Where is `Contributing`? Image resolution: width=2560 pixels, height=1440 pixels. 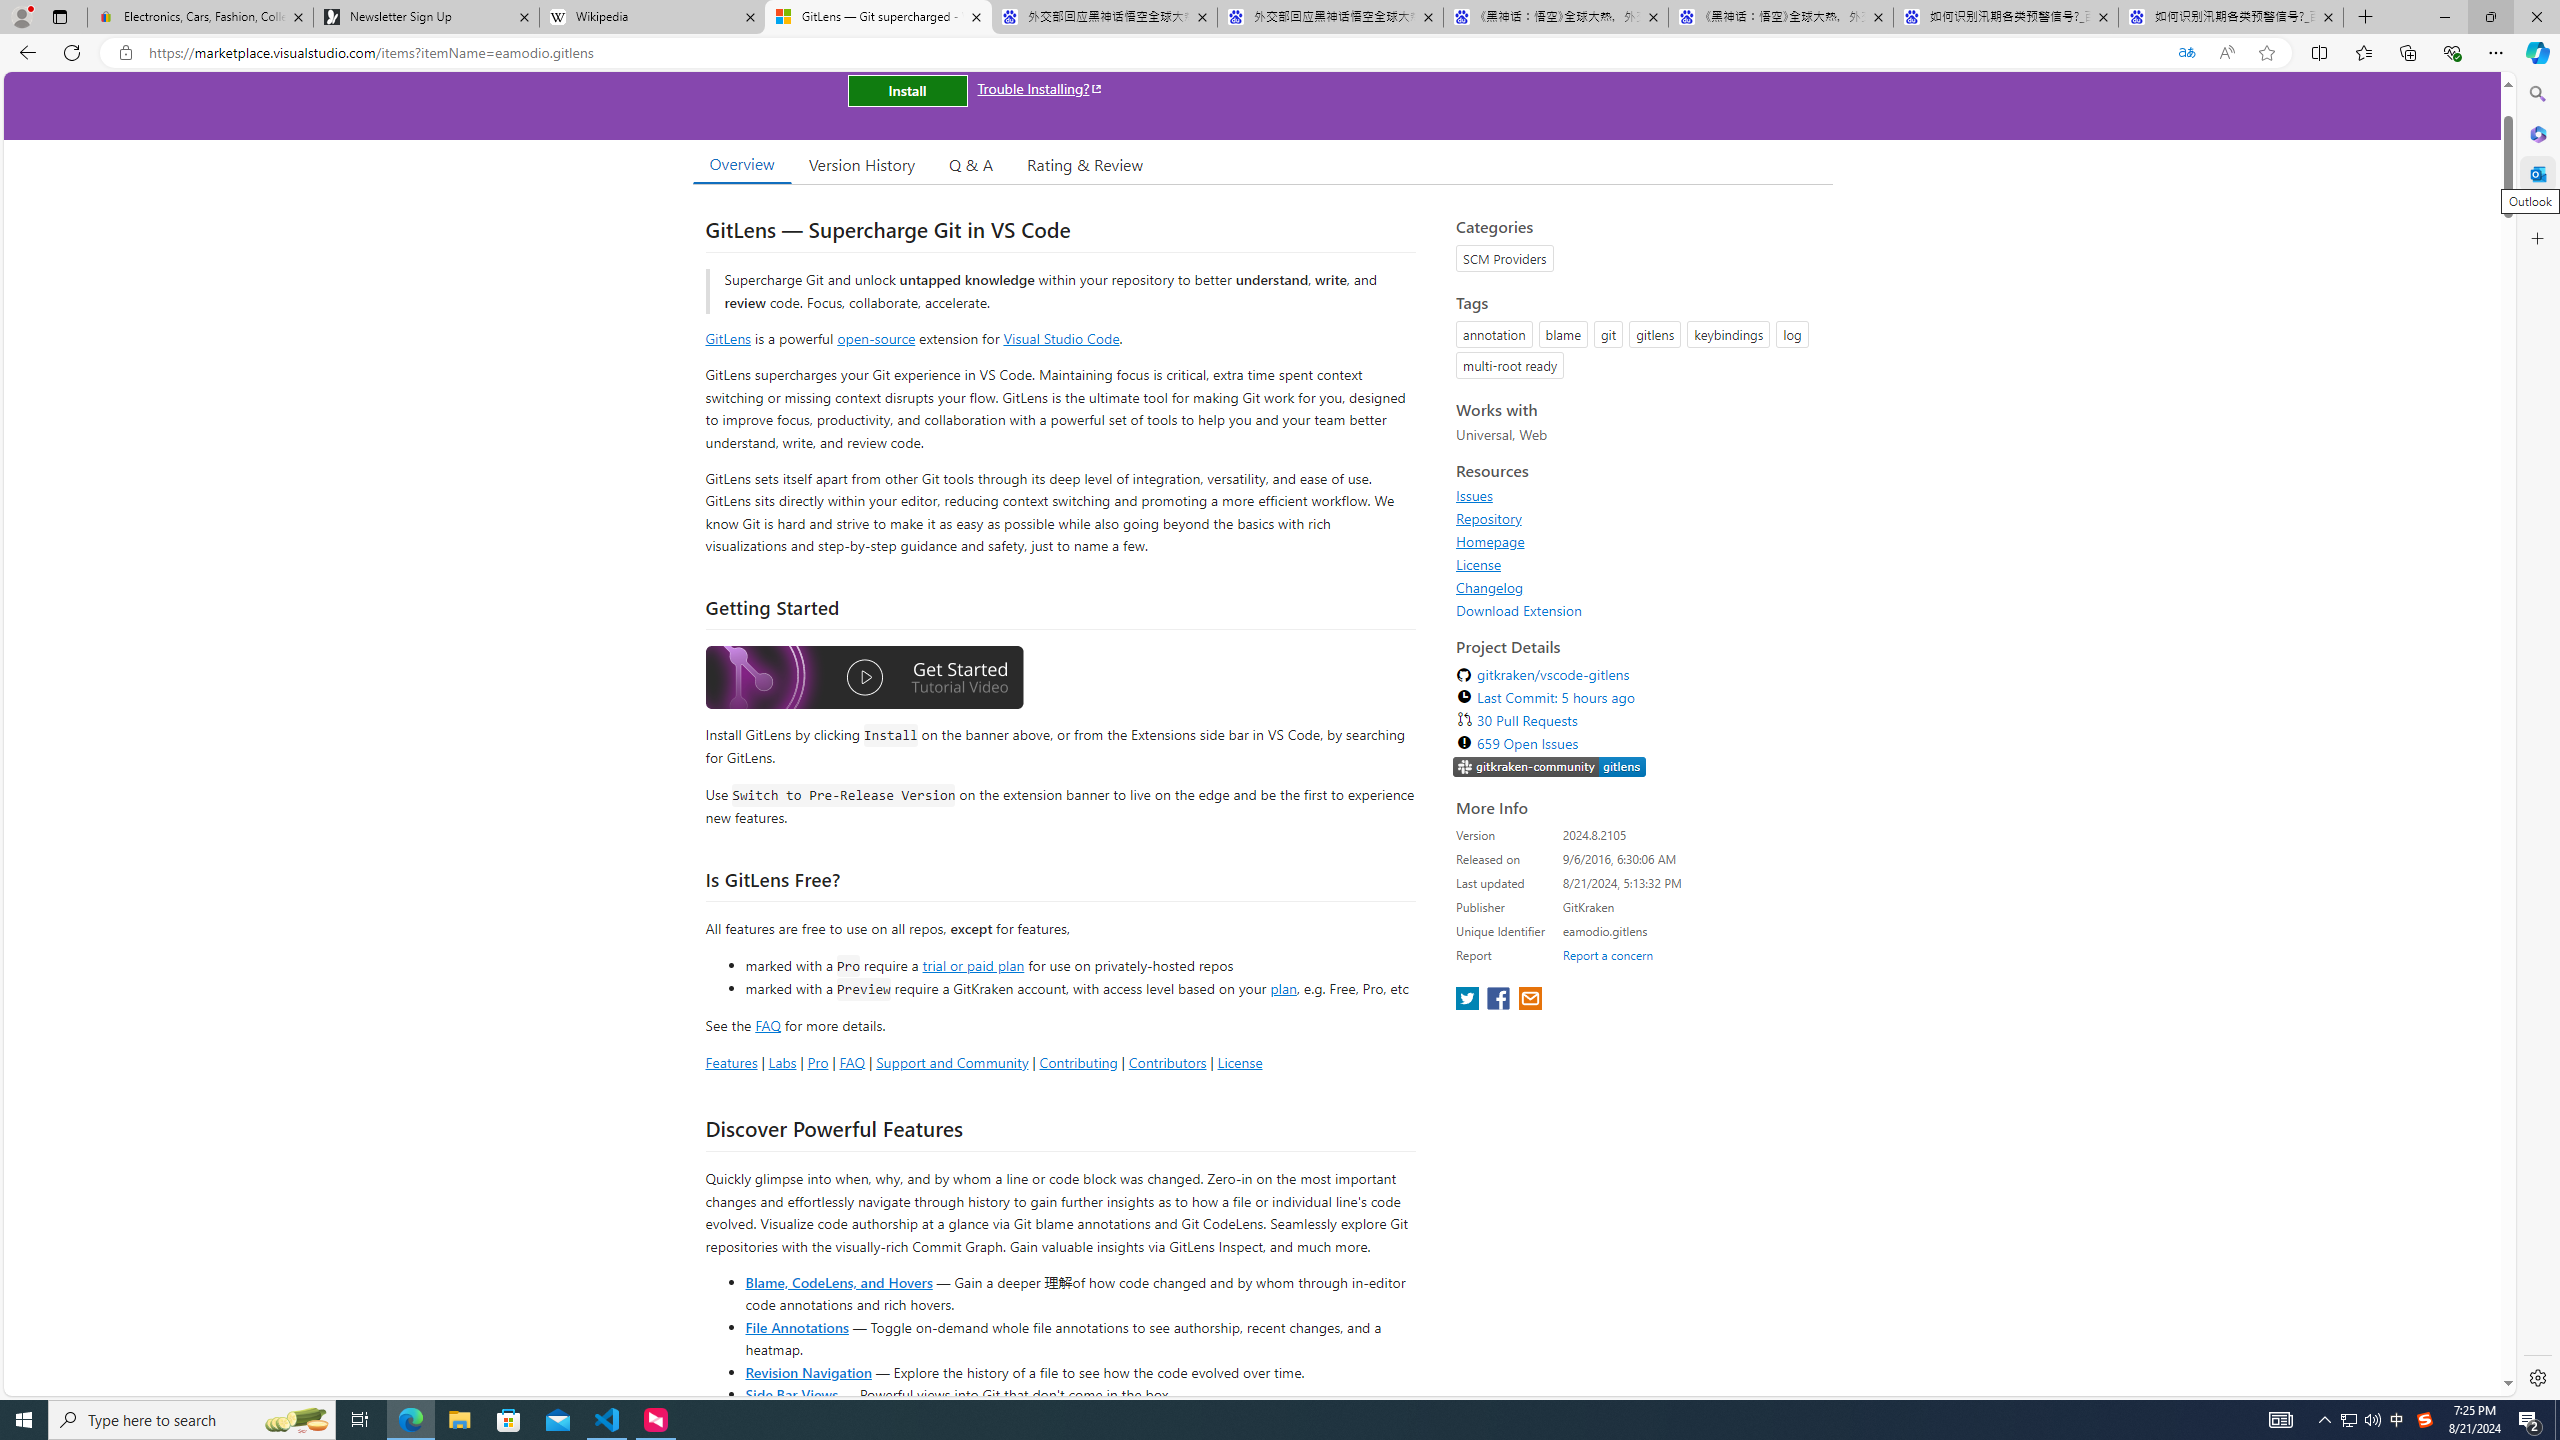 Contributing is located at coordinates (1078, 1062).